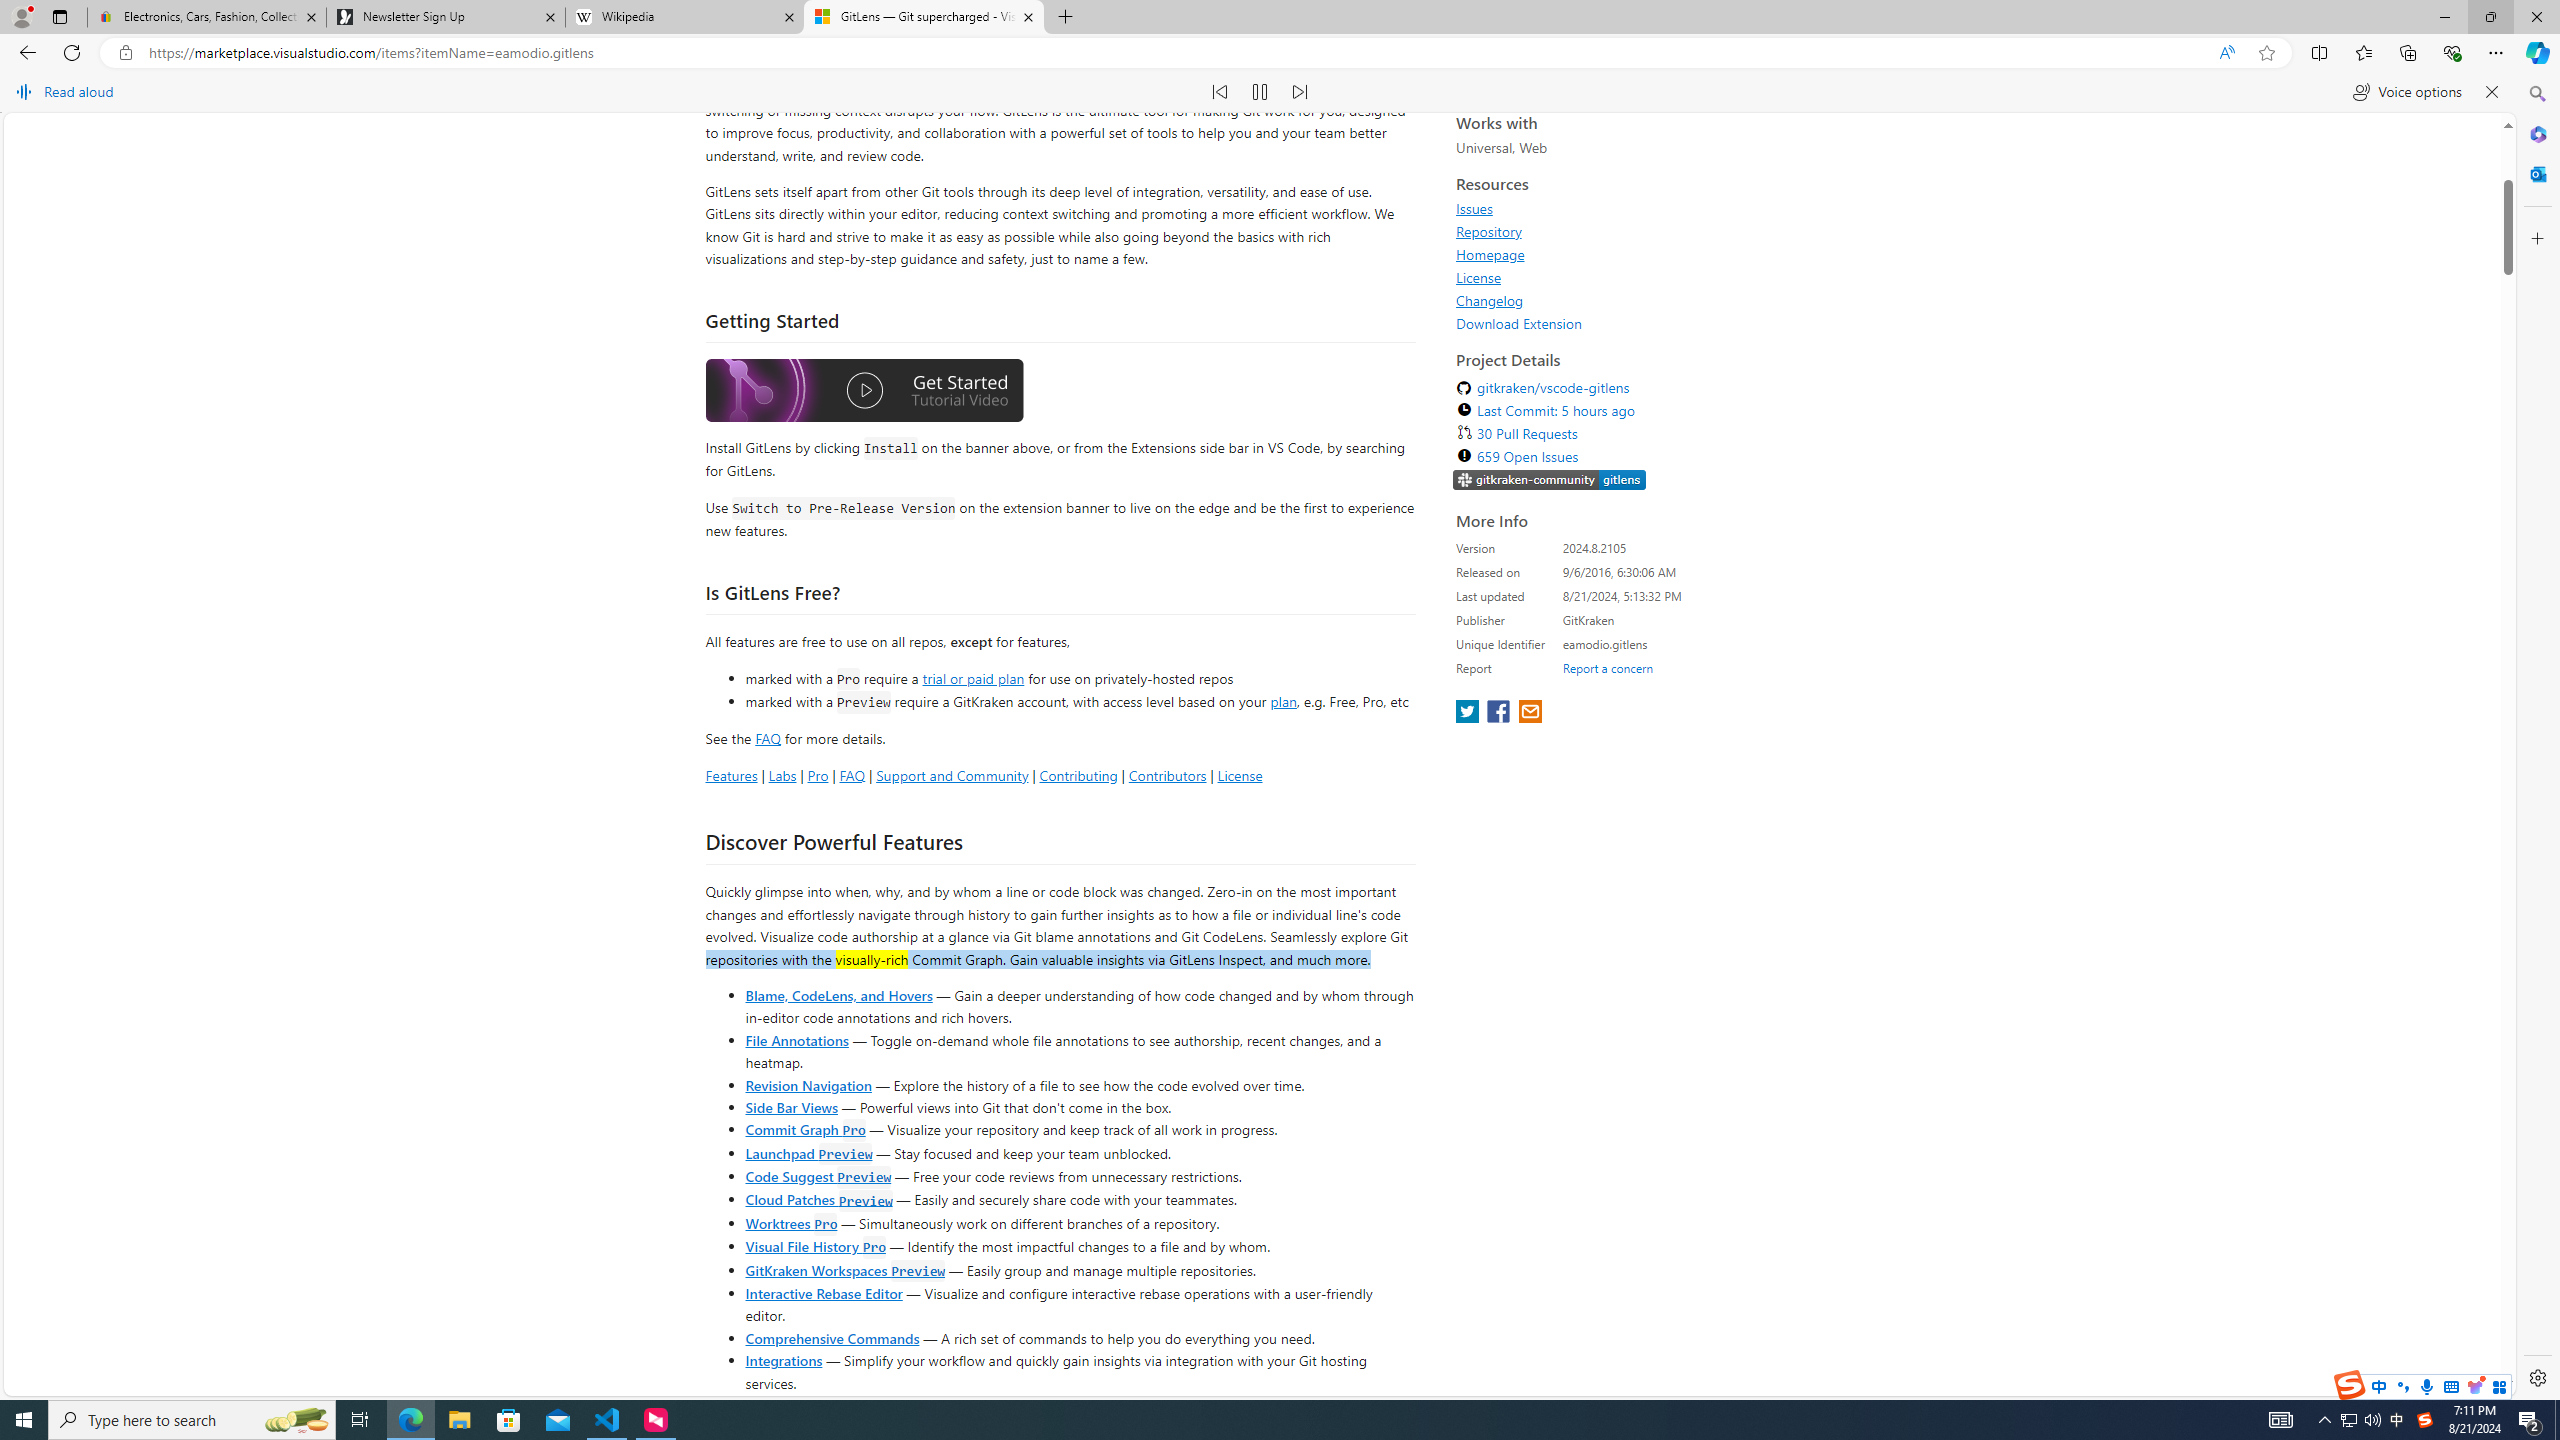 Image resolution: width=2560 pixels, height=1440 pixels. What do you see at coordinates (864, 721) in the screenshot?
I see `Watch the GitLens Getting Started video` at bounding box center [864, 721].